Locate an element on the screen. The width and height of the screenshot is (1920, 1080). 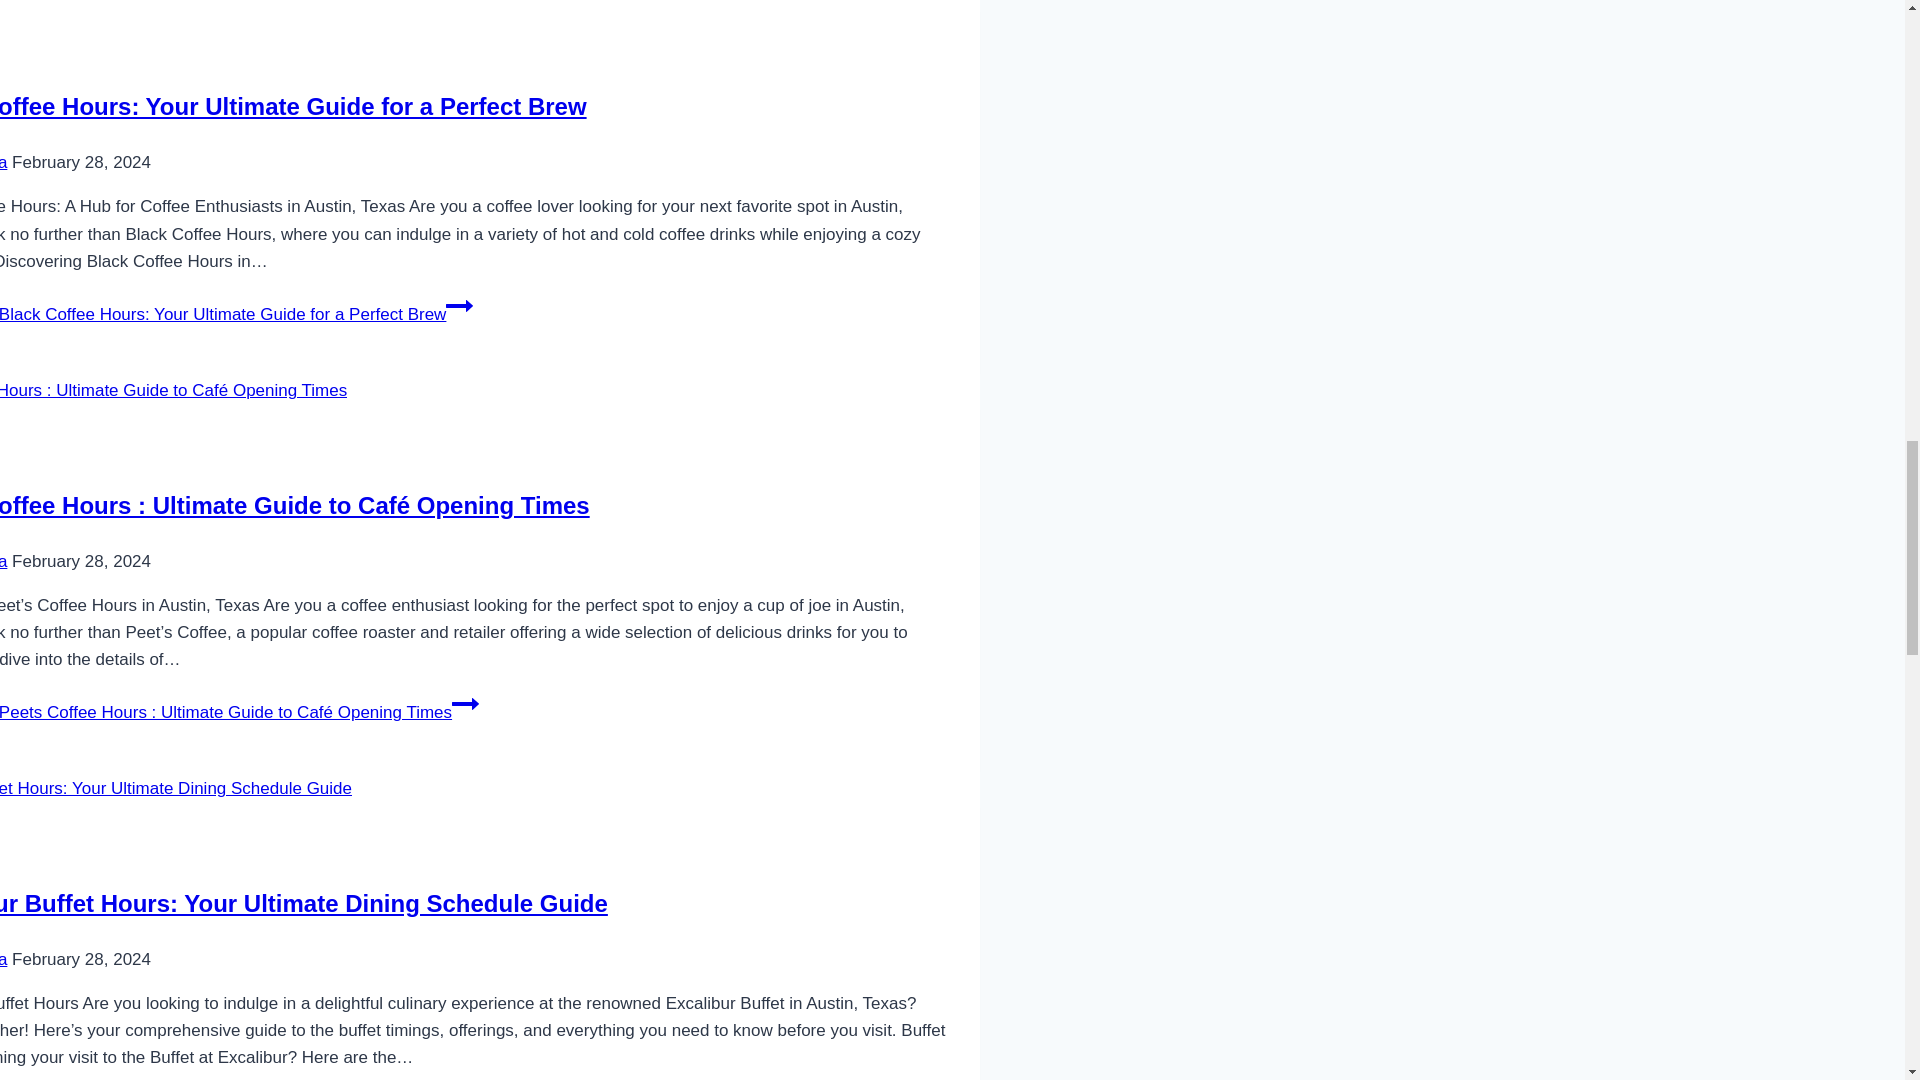
Excalibur Buffet Hours: Your Ultimate Dining Schedule Guide is located at coordinates (304, 902).